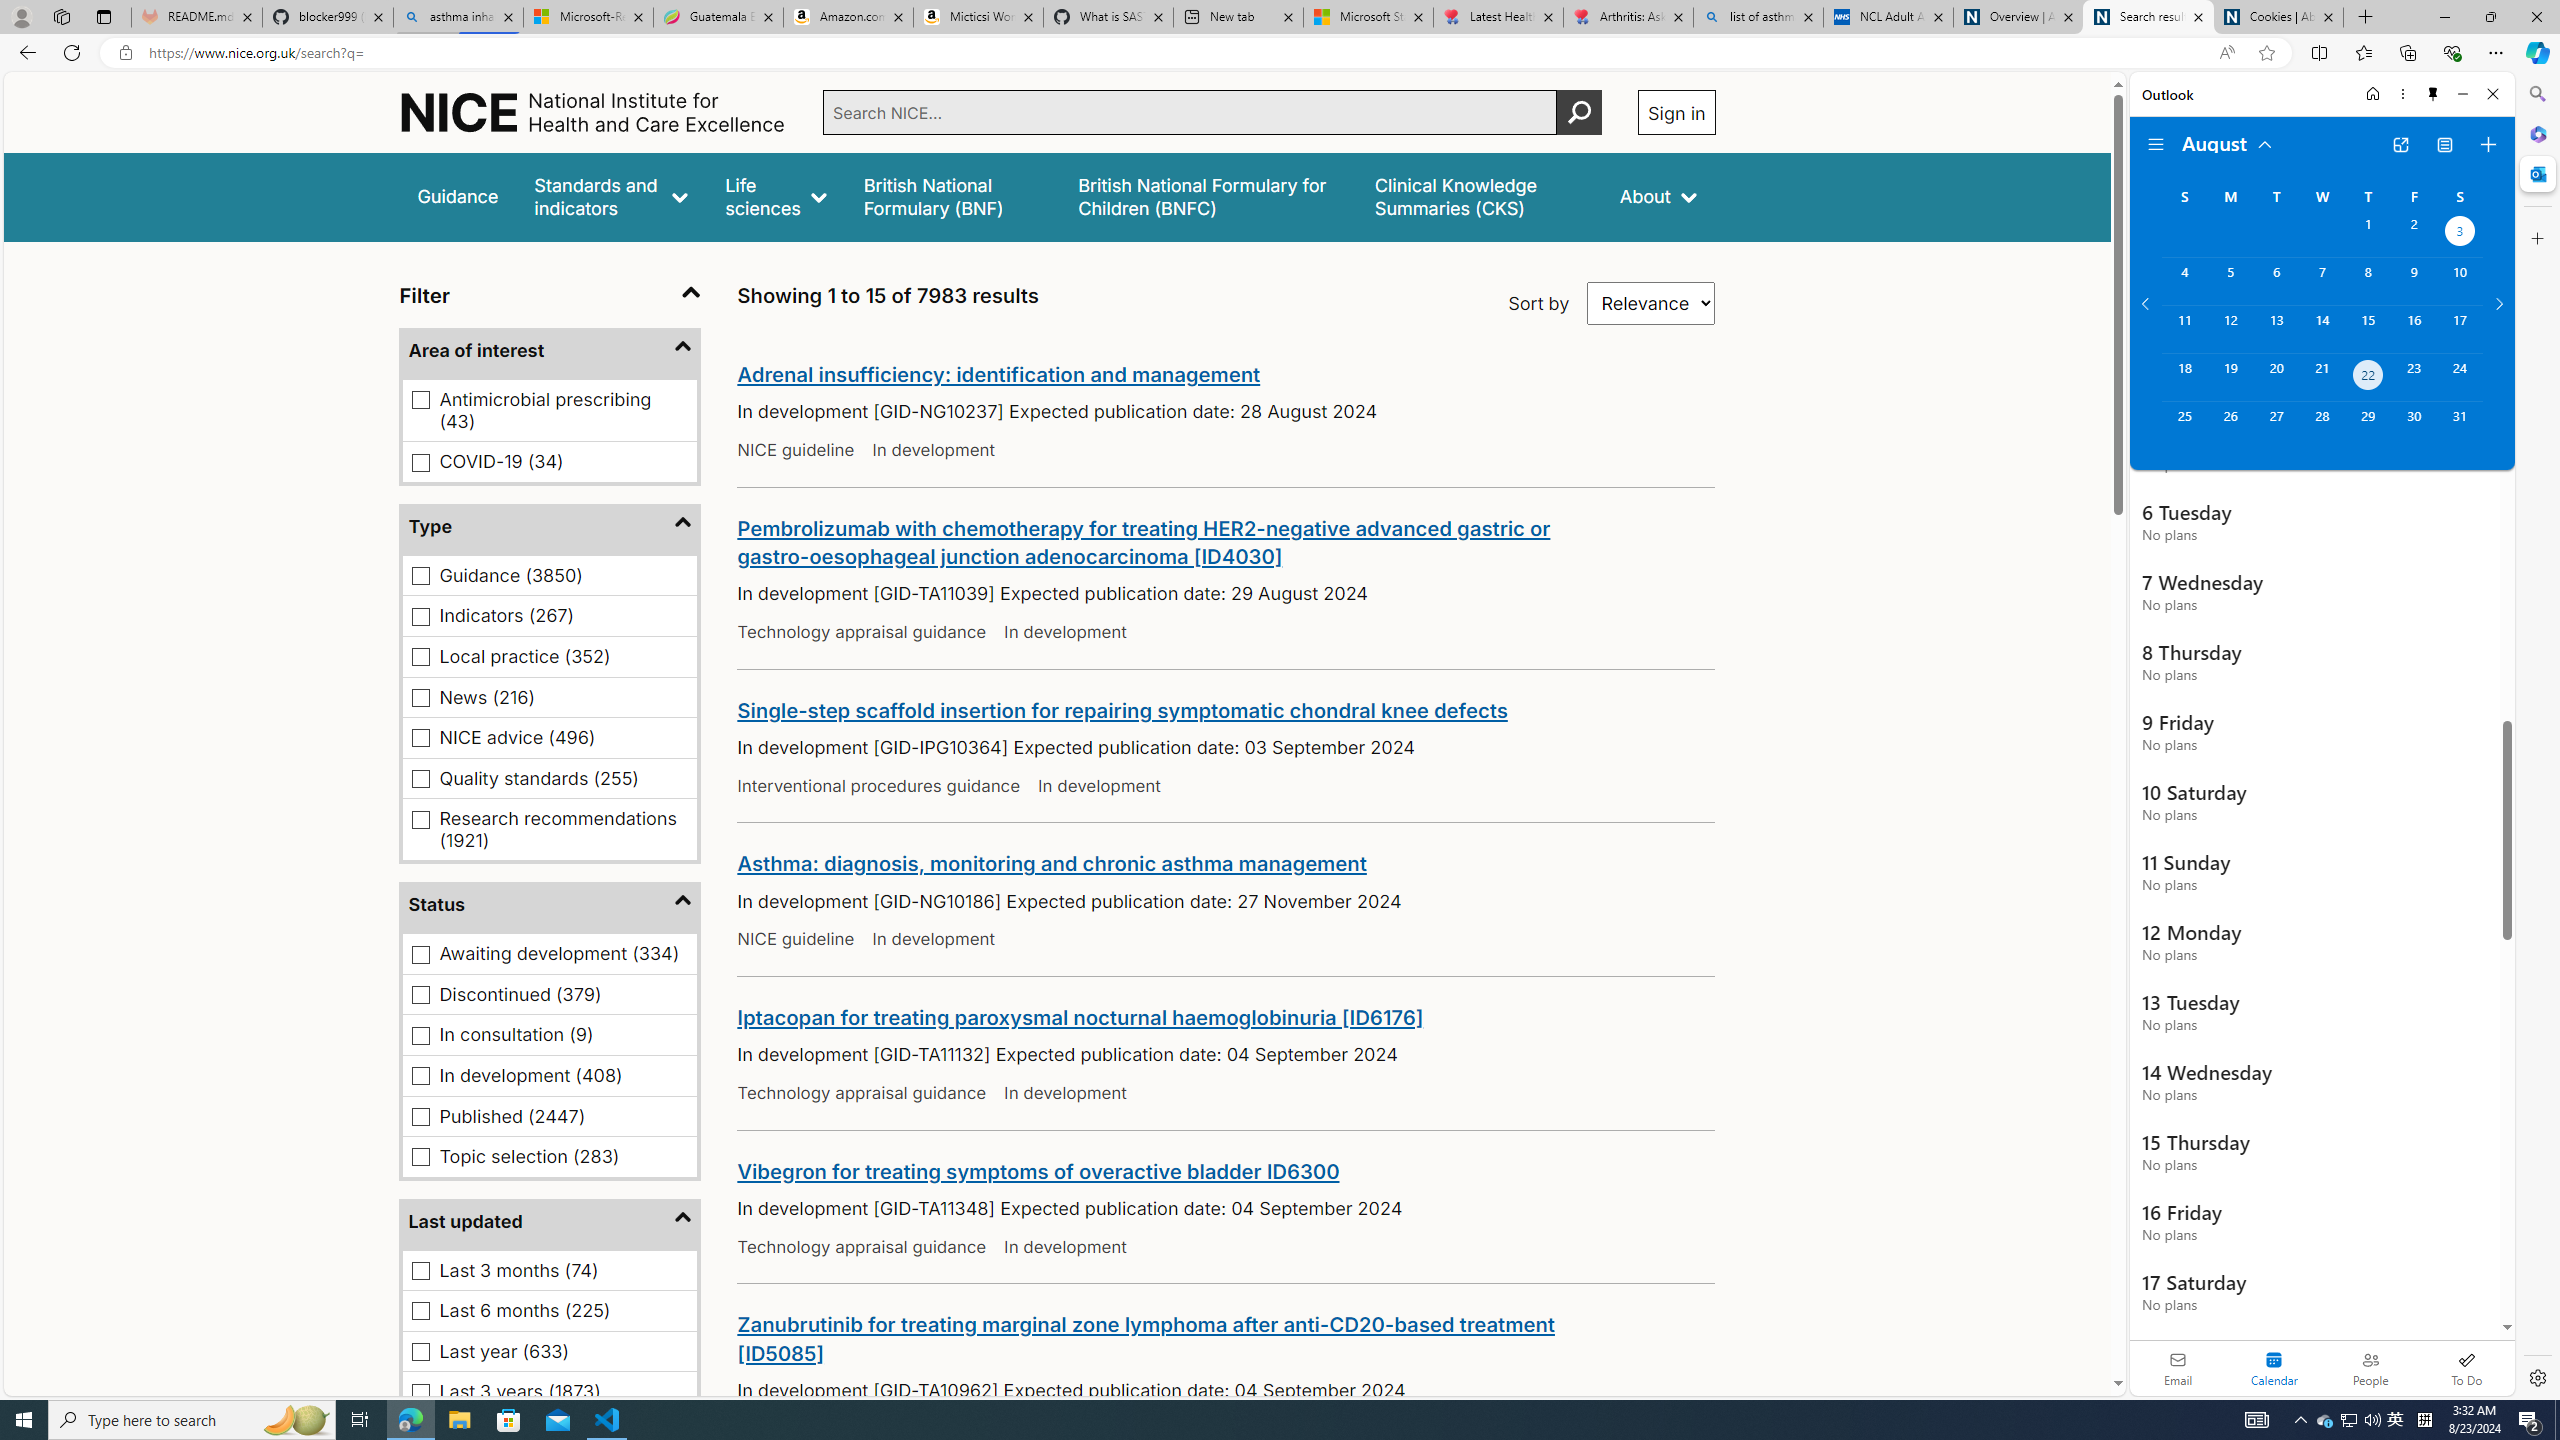 The height and width of the screenshot is (1440, 2560). What do you see at coordinates (2433, 94) in the screenshot?
I see `Unpin side pane` at bounding box center [2433, 94].